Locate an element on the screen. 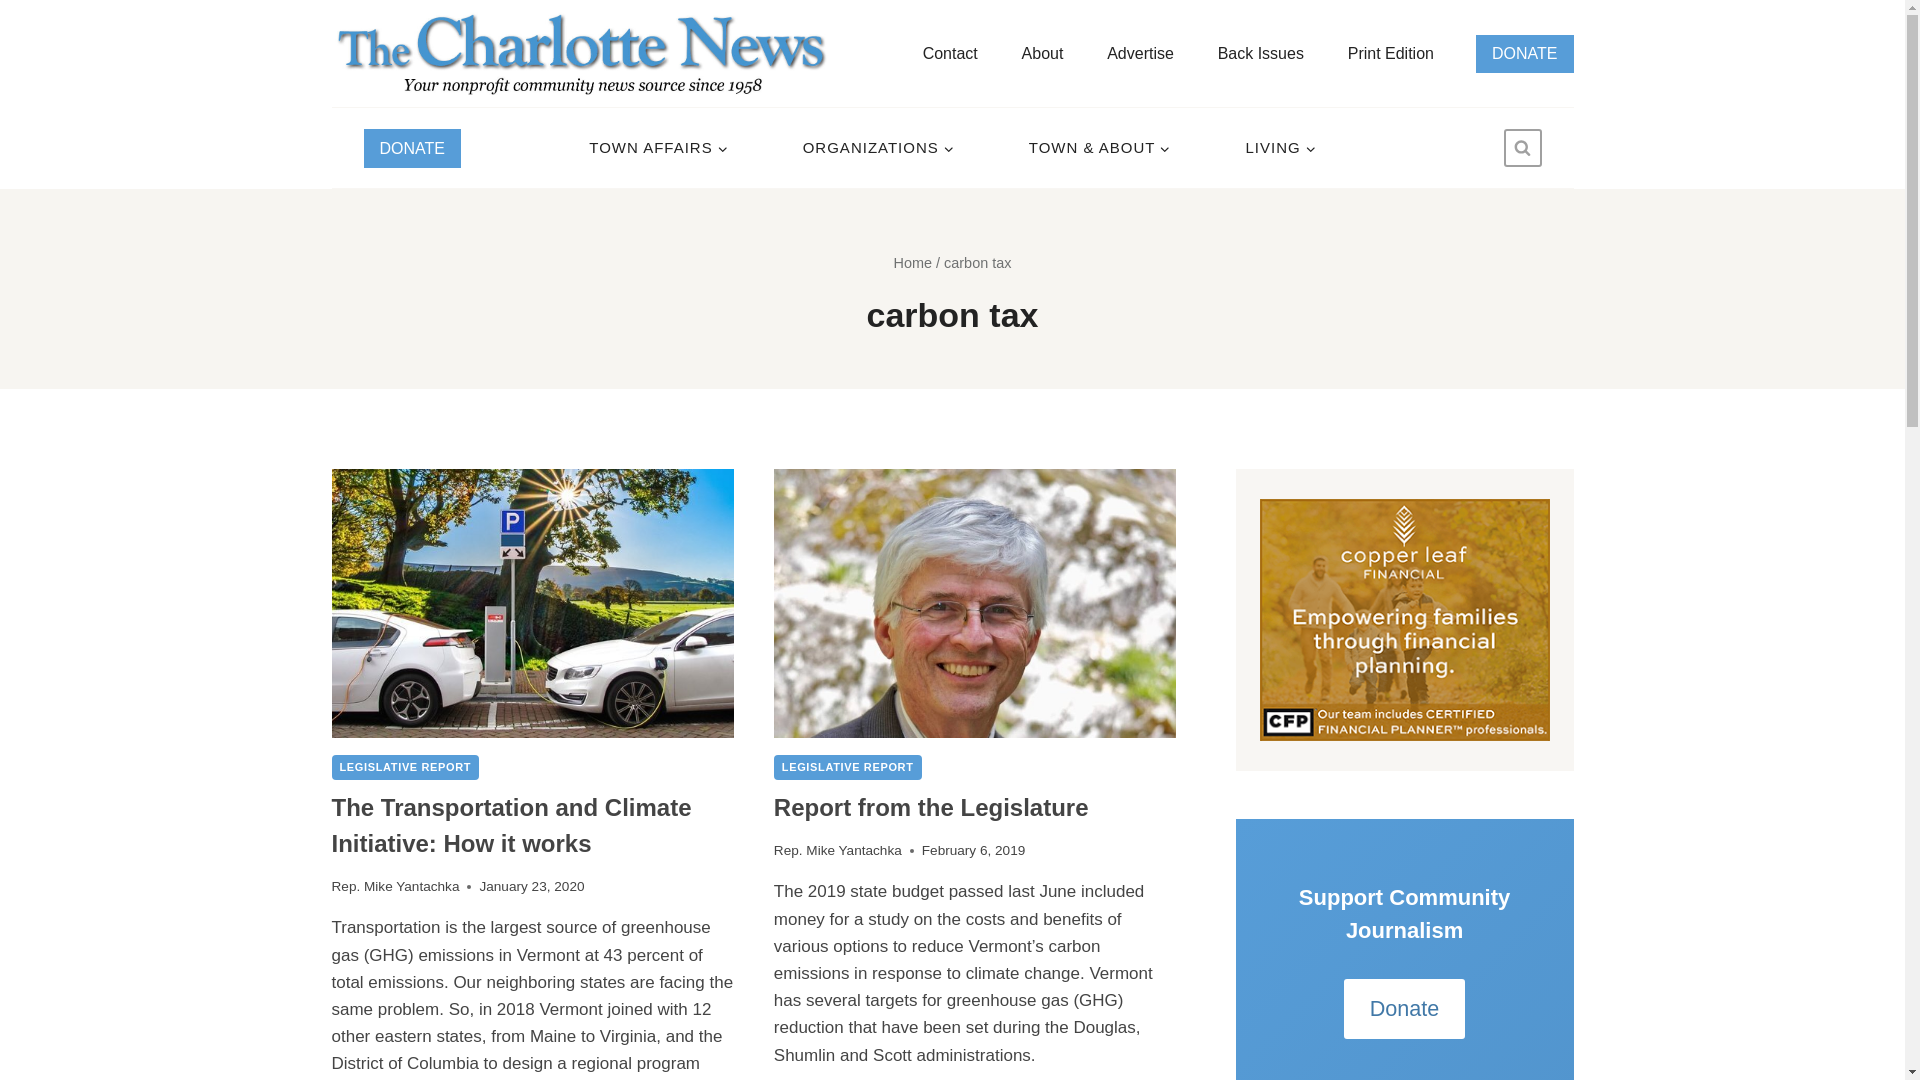  Contact is located at coordinates (950, 53).